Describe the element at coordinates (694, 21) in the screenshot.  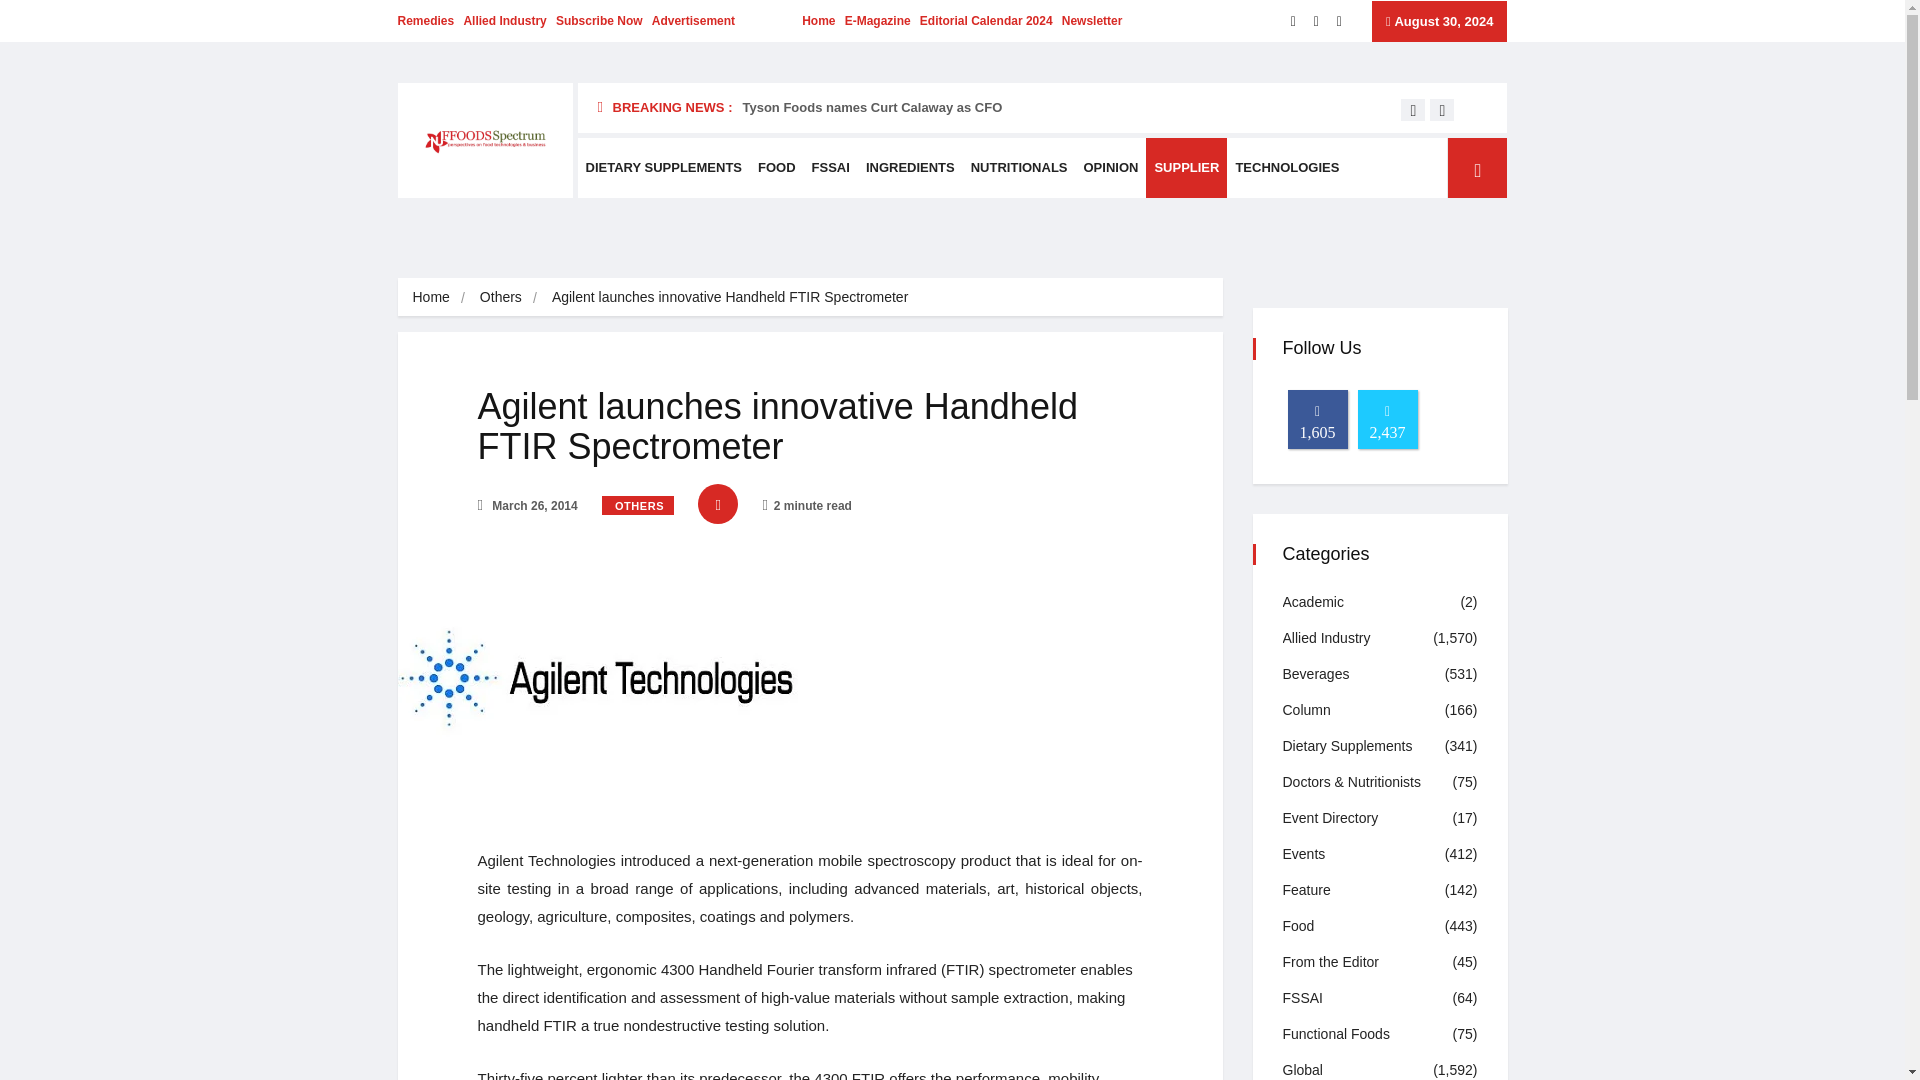
I see `Advertisement` at that location.